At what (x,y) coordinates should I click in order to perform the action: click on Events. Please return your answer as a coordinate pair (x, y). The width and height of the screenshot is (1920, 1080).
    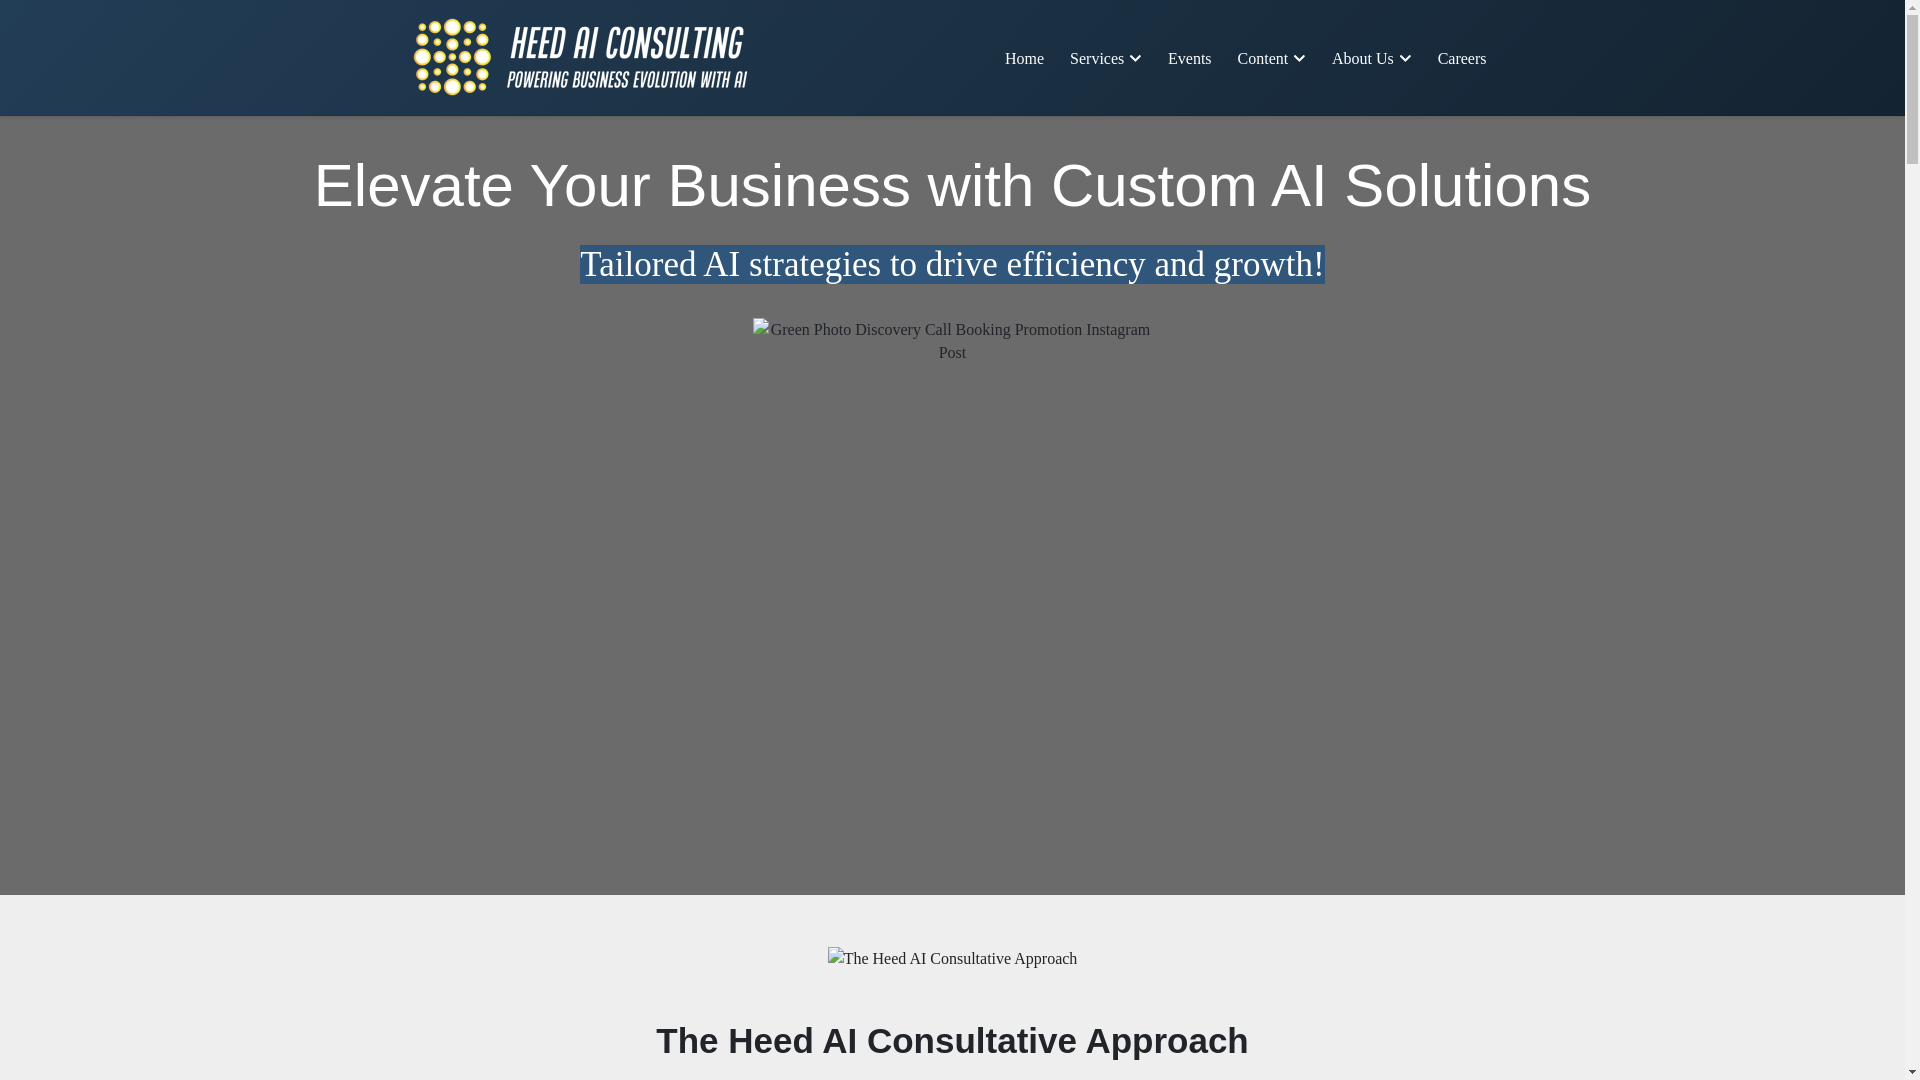
    Looking at the image, I should click on (1190, 56).